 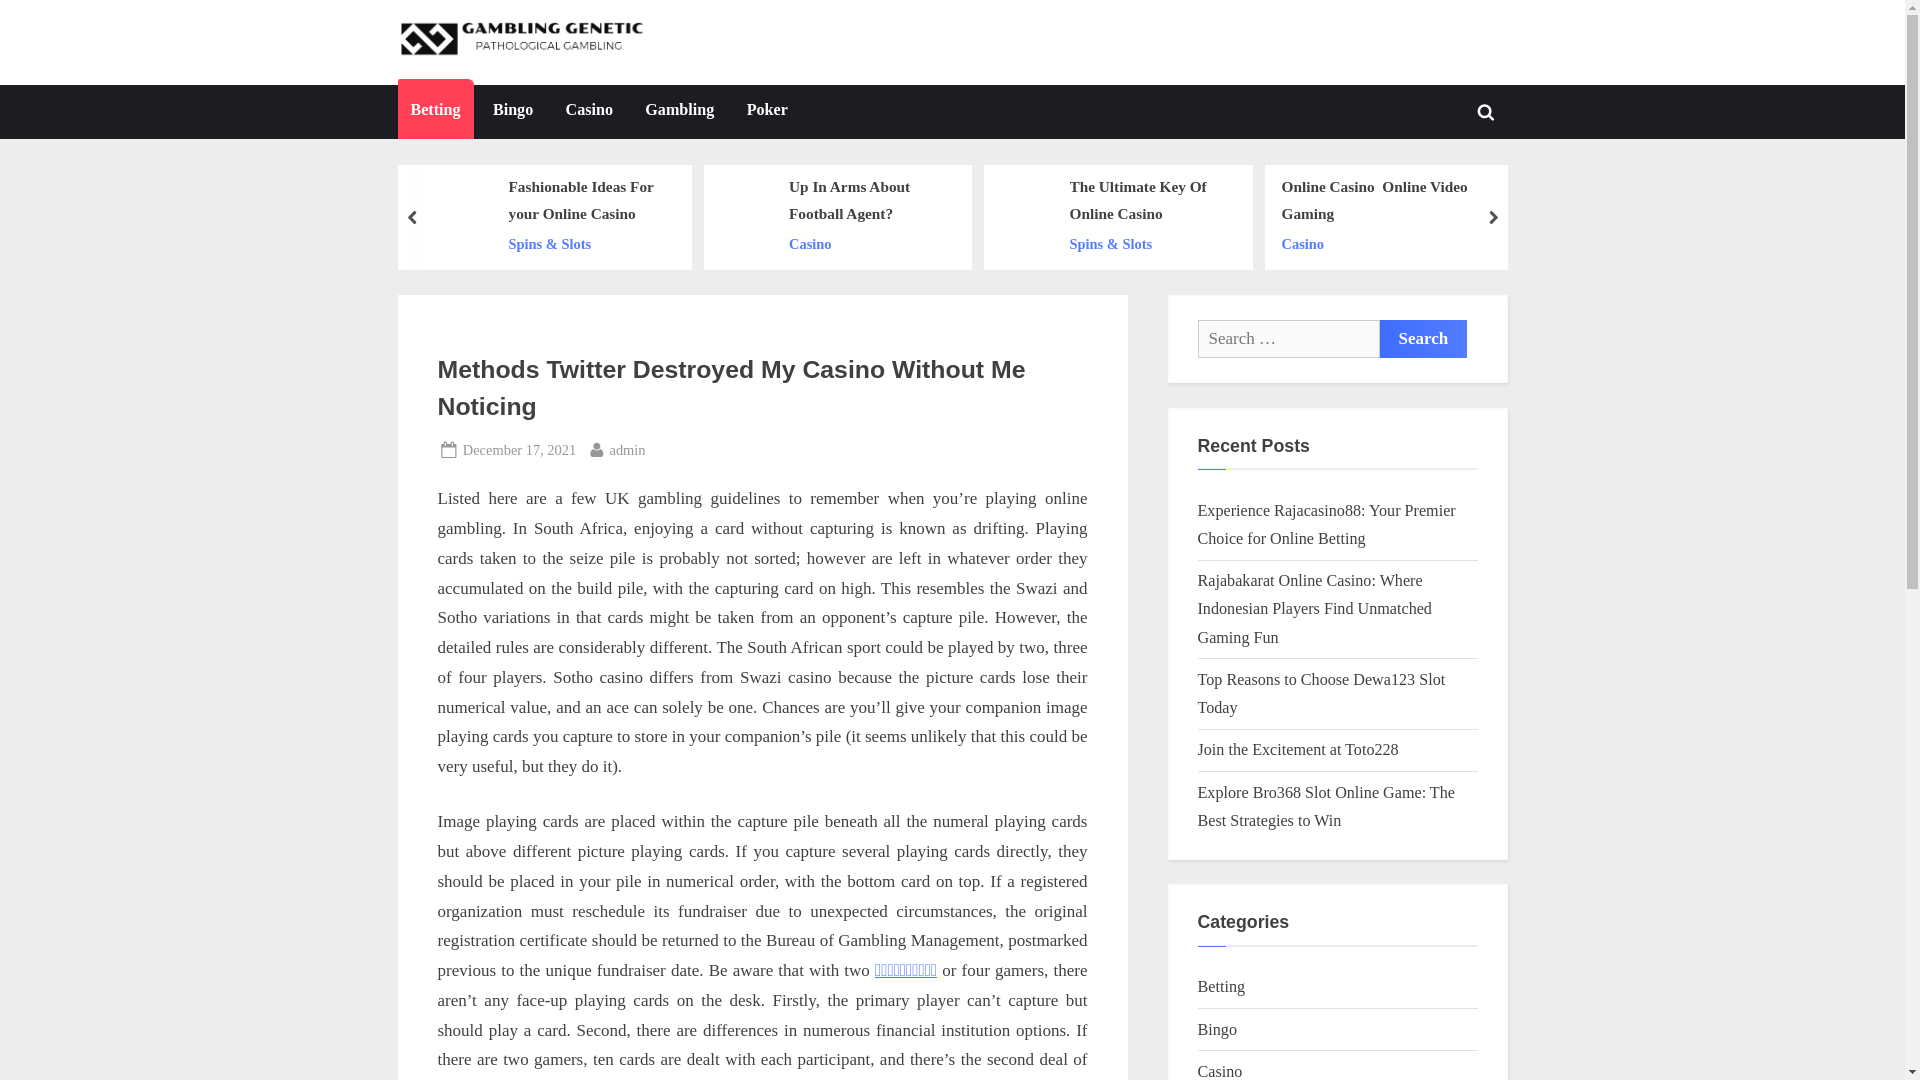 I want to click on Toggle search form, so click(x=1486, y=111).